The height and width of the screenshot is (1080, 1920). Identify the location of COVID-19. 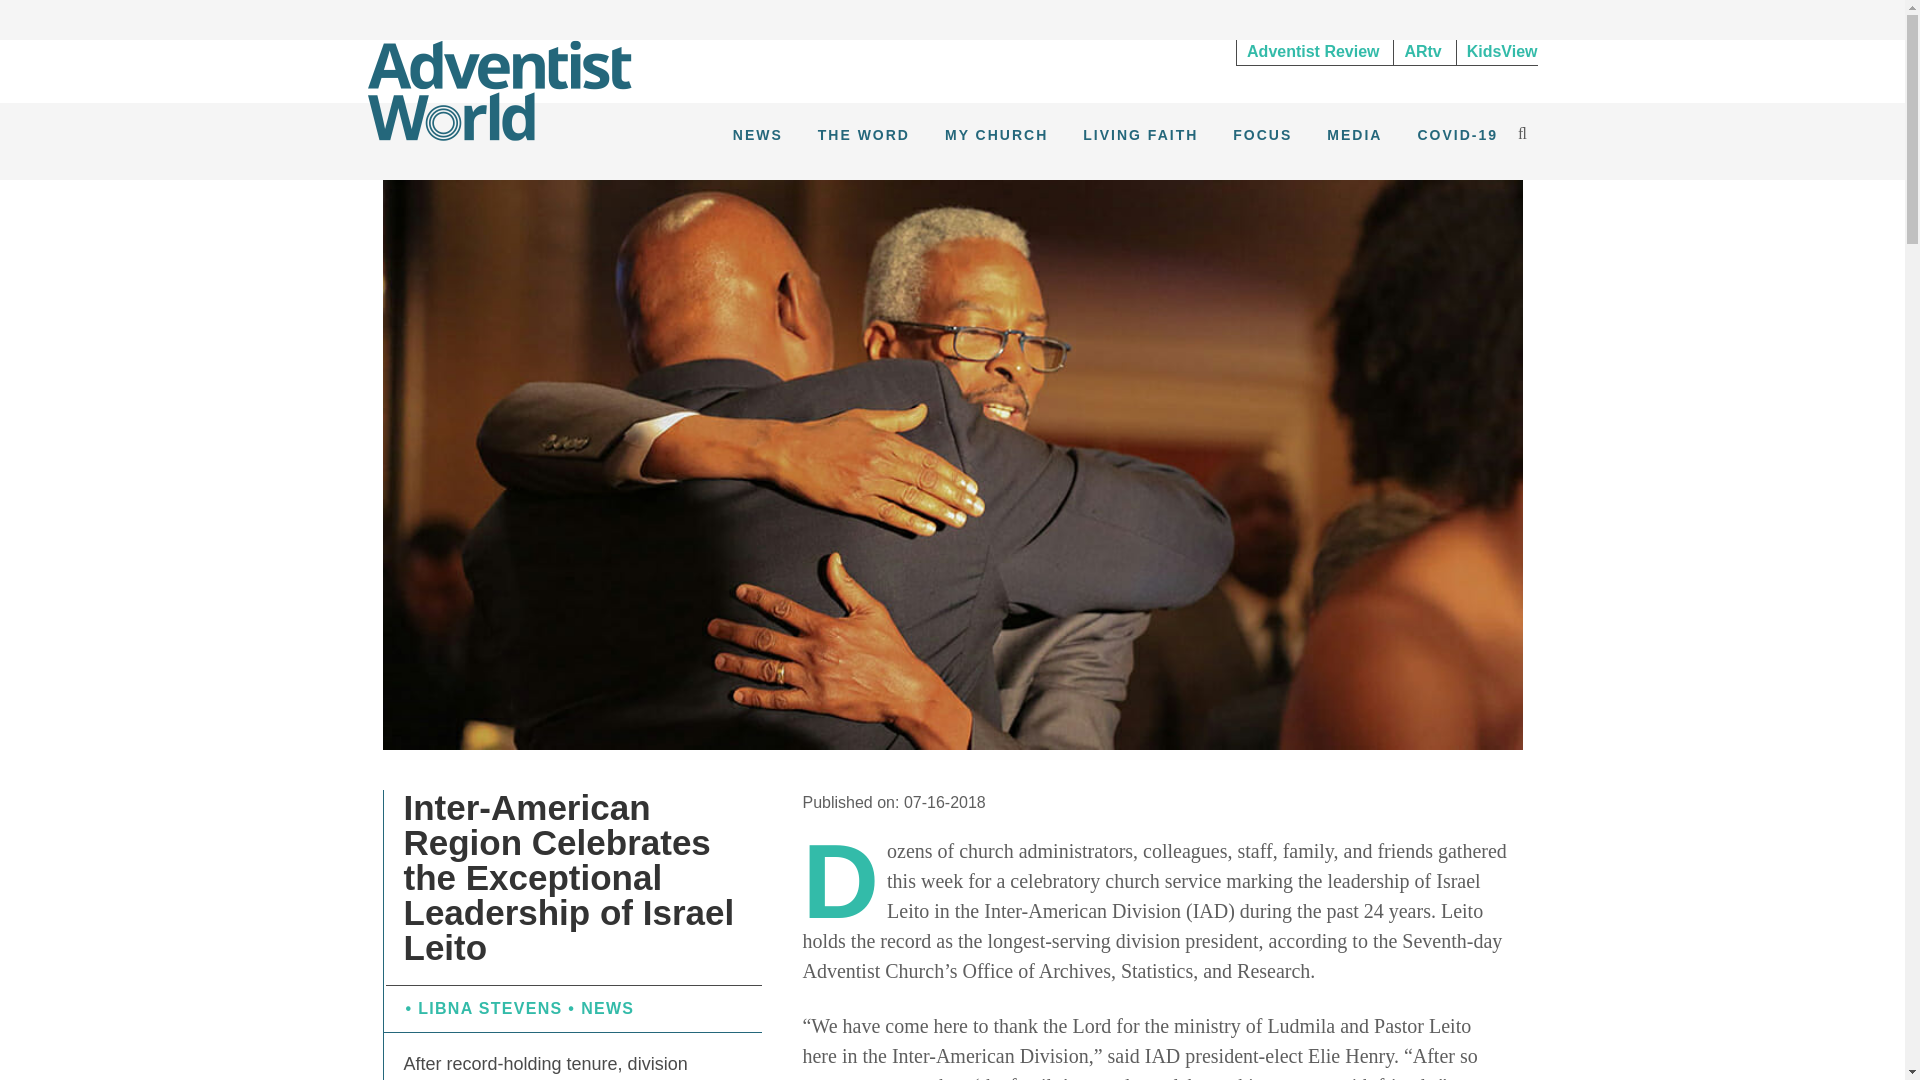
(1457, 134).